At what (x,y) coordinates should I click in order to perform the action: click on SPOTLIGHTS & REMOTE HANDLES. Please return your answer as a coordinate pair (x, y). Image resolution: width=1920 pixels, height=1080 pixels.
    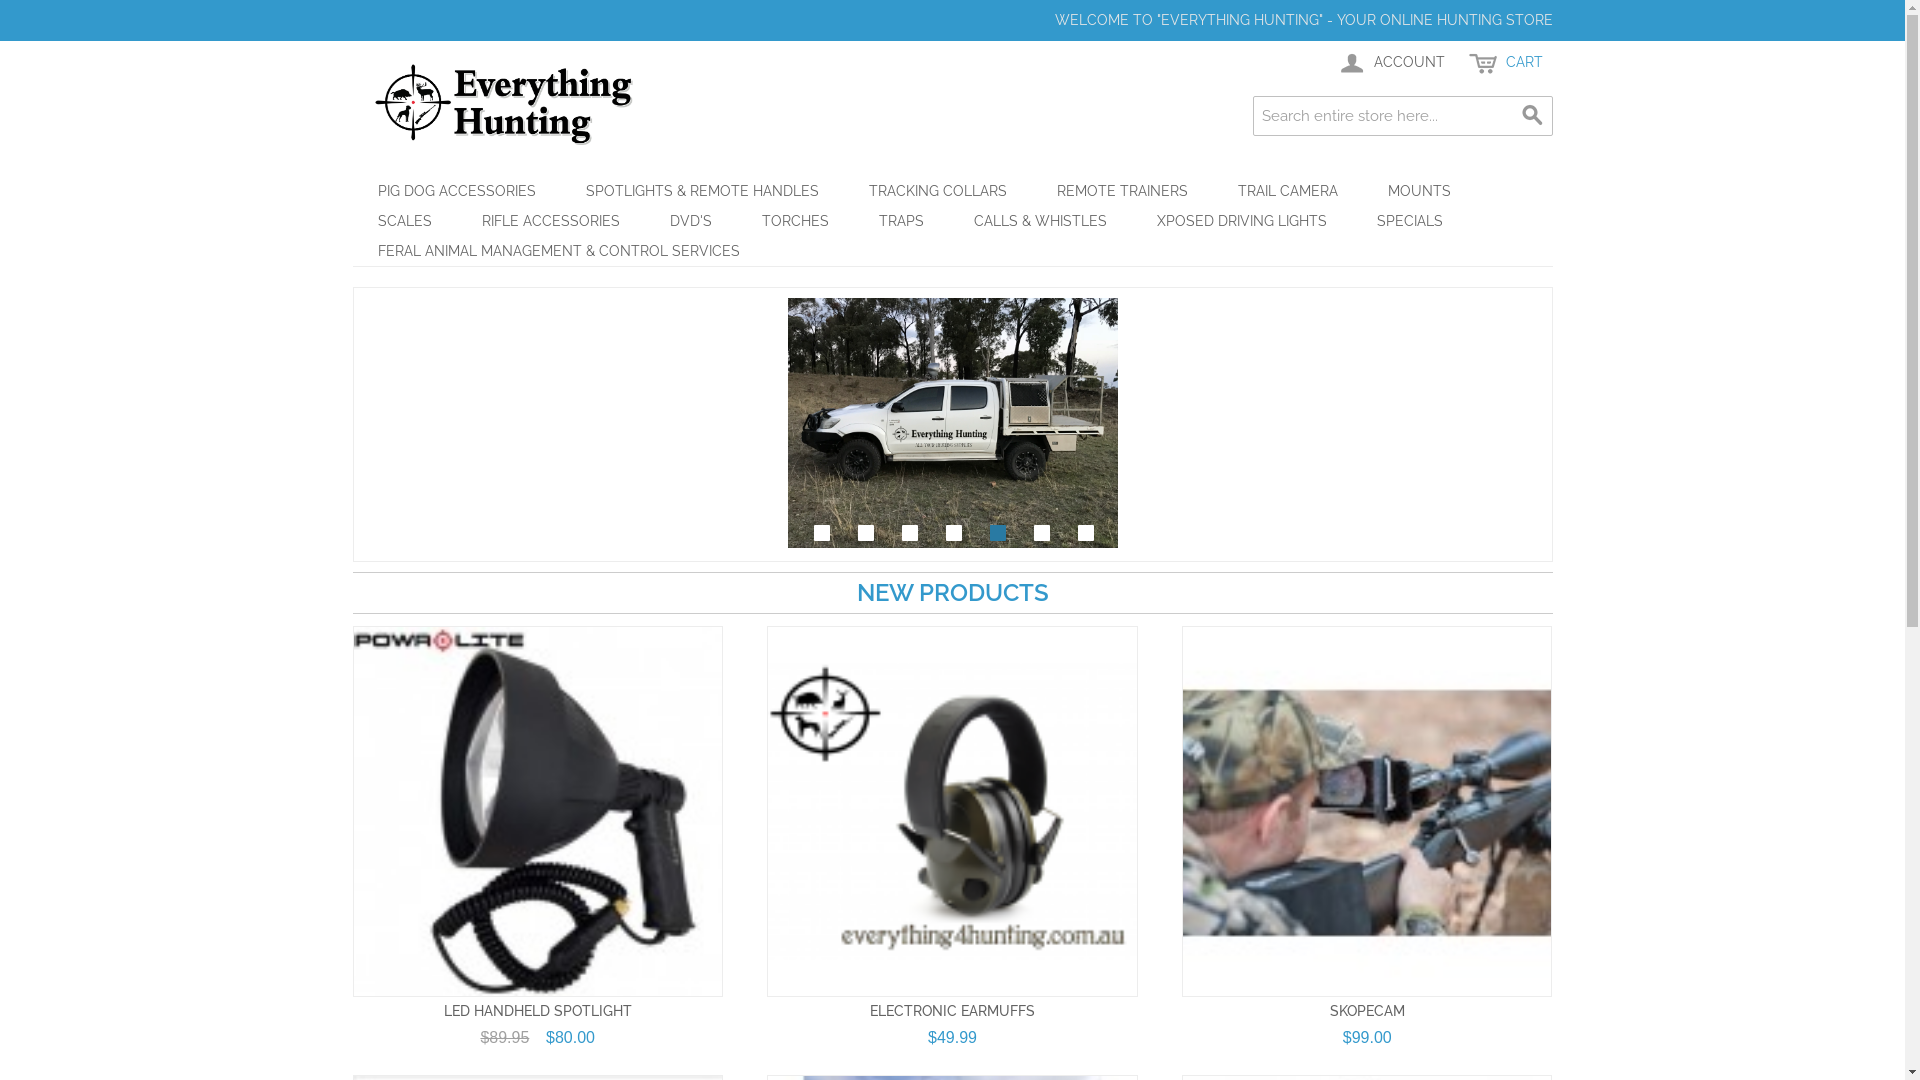
    Looking at the image, I should click on (702, 191).